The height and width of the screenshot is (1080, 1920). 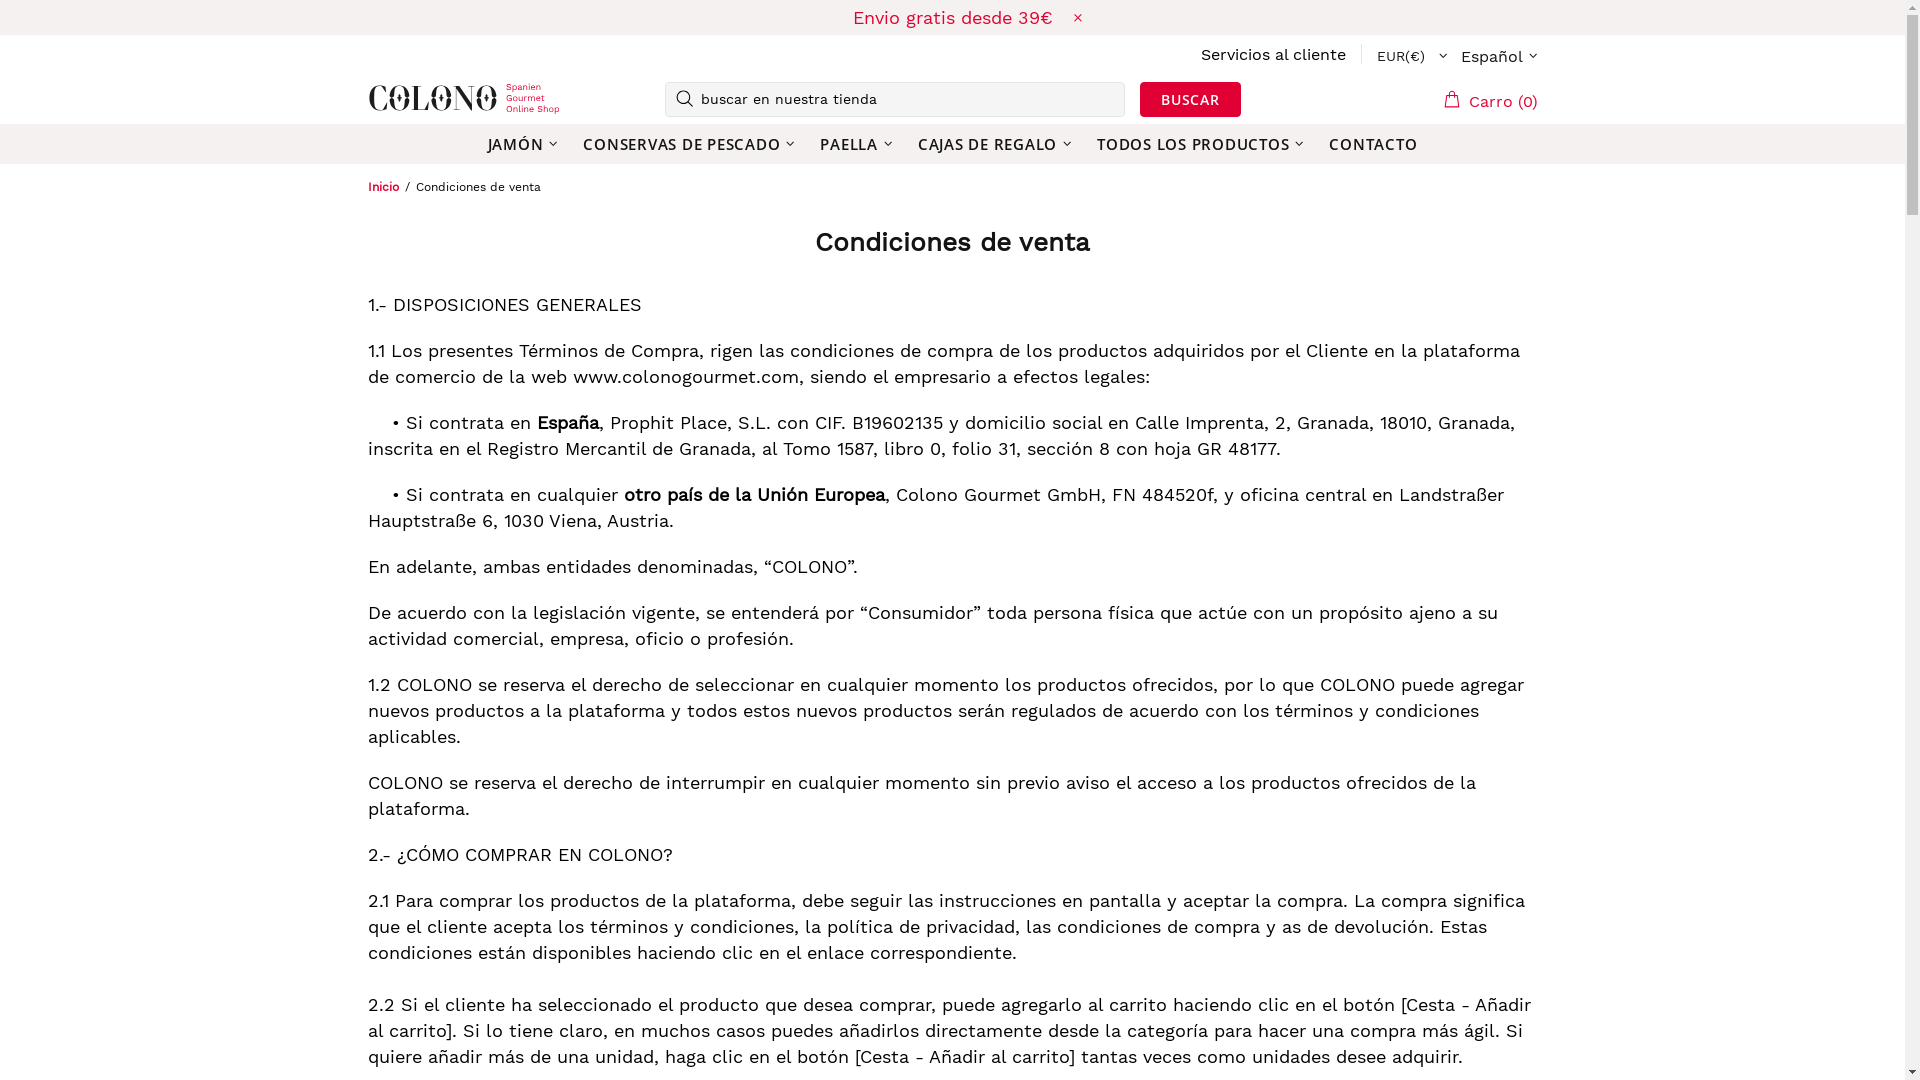 What do you see at coordinates (1190, 100) in the screenshot?
I see `BUSCAR` at bounding box center [1190, 100].